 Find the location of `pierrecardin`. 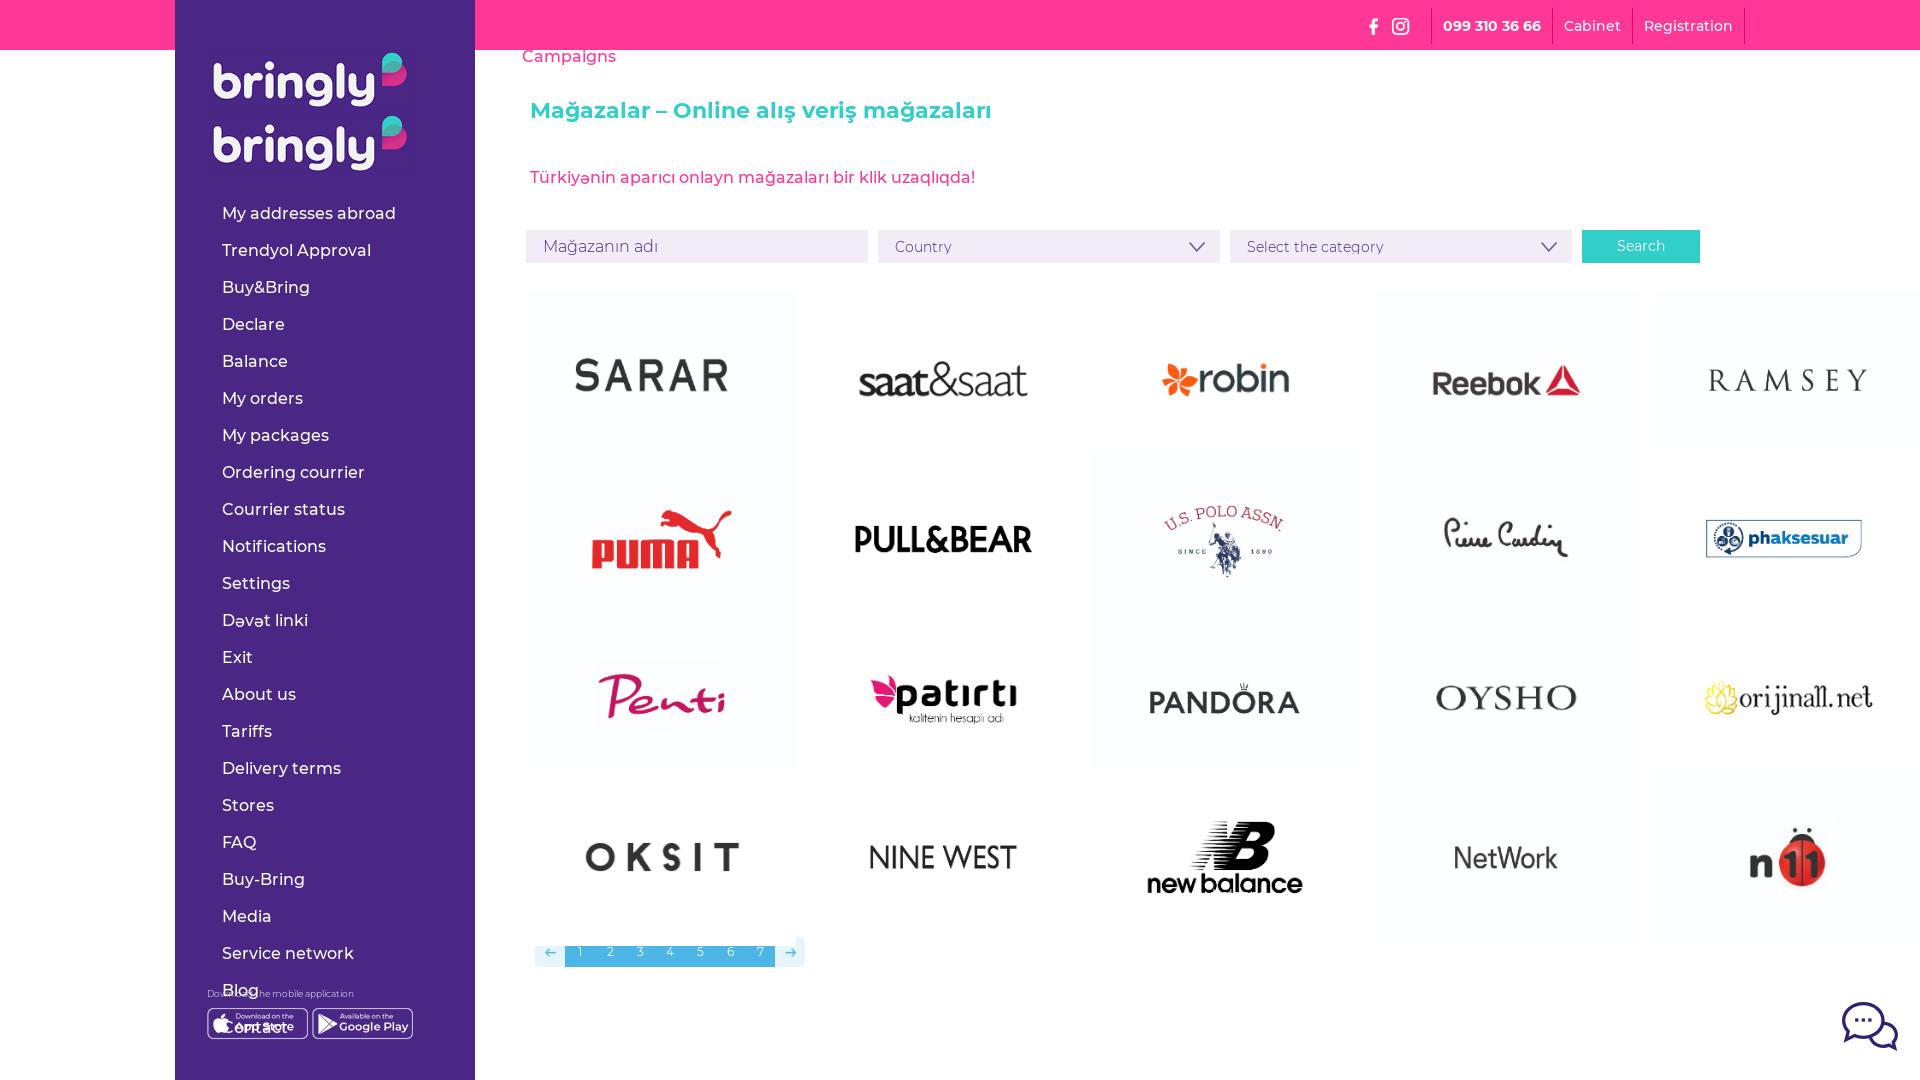

pierrecardin is located at coordinates (1507, 577).